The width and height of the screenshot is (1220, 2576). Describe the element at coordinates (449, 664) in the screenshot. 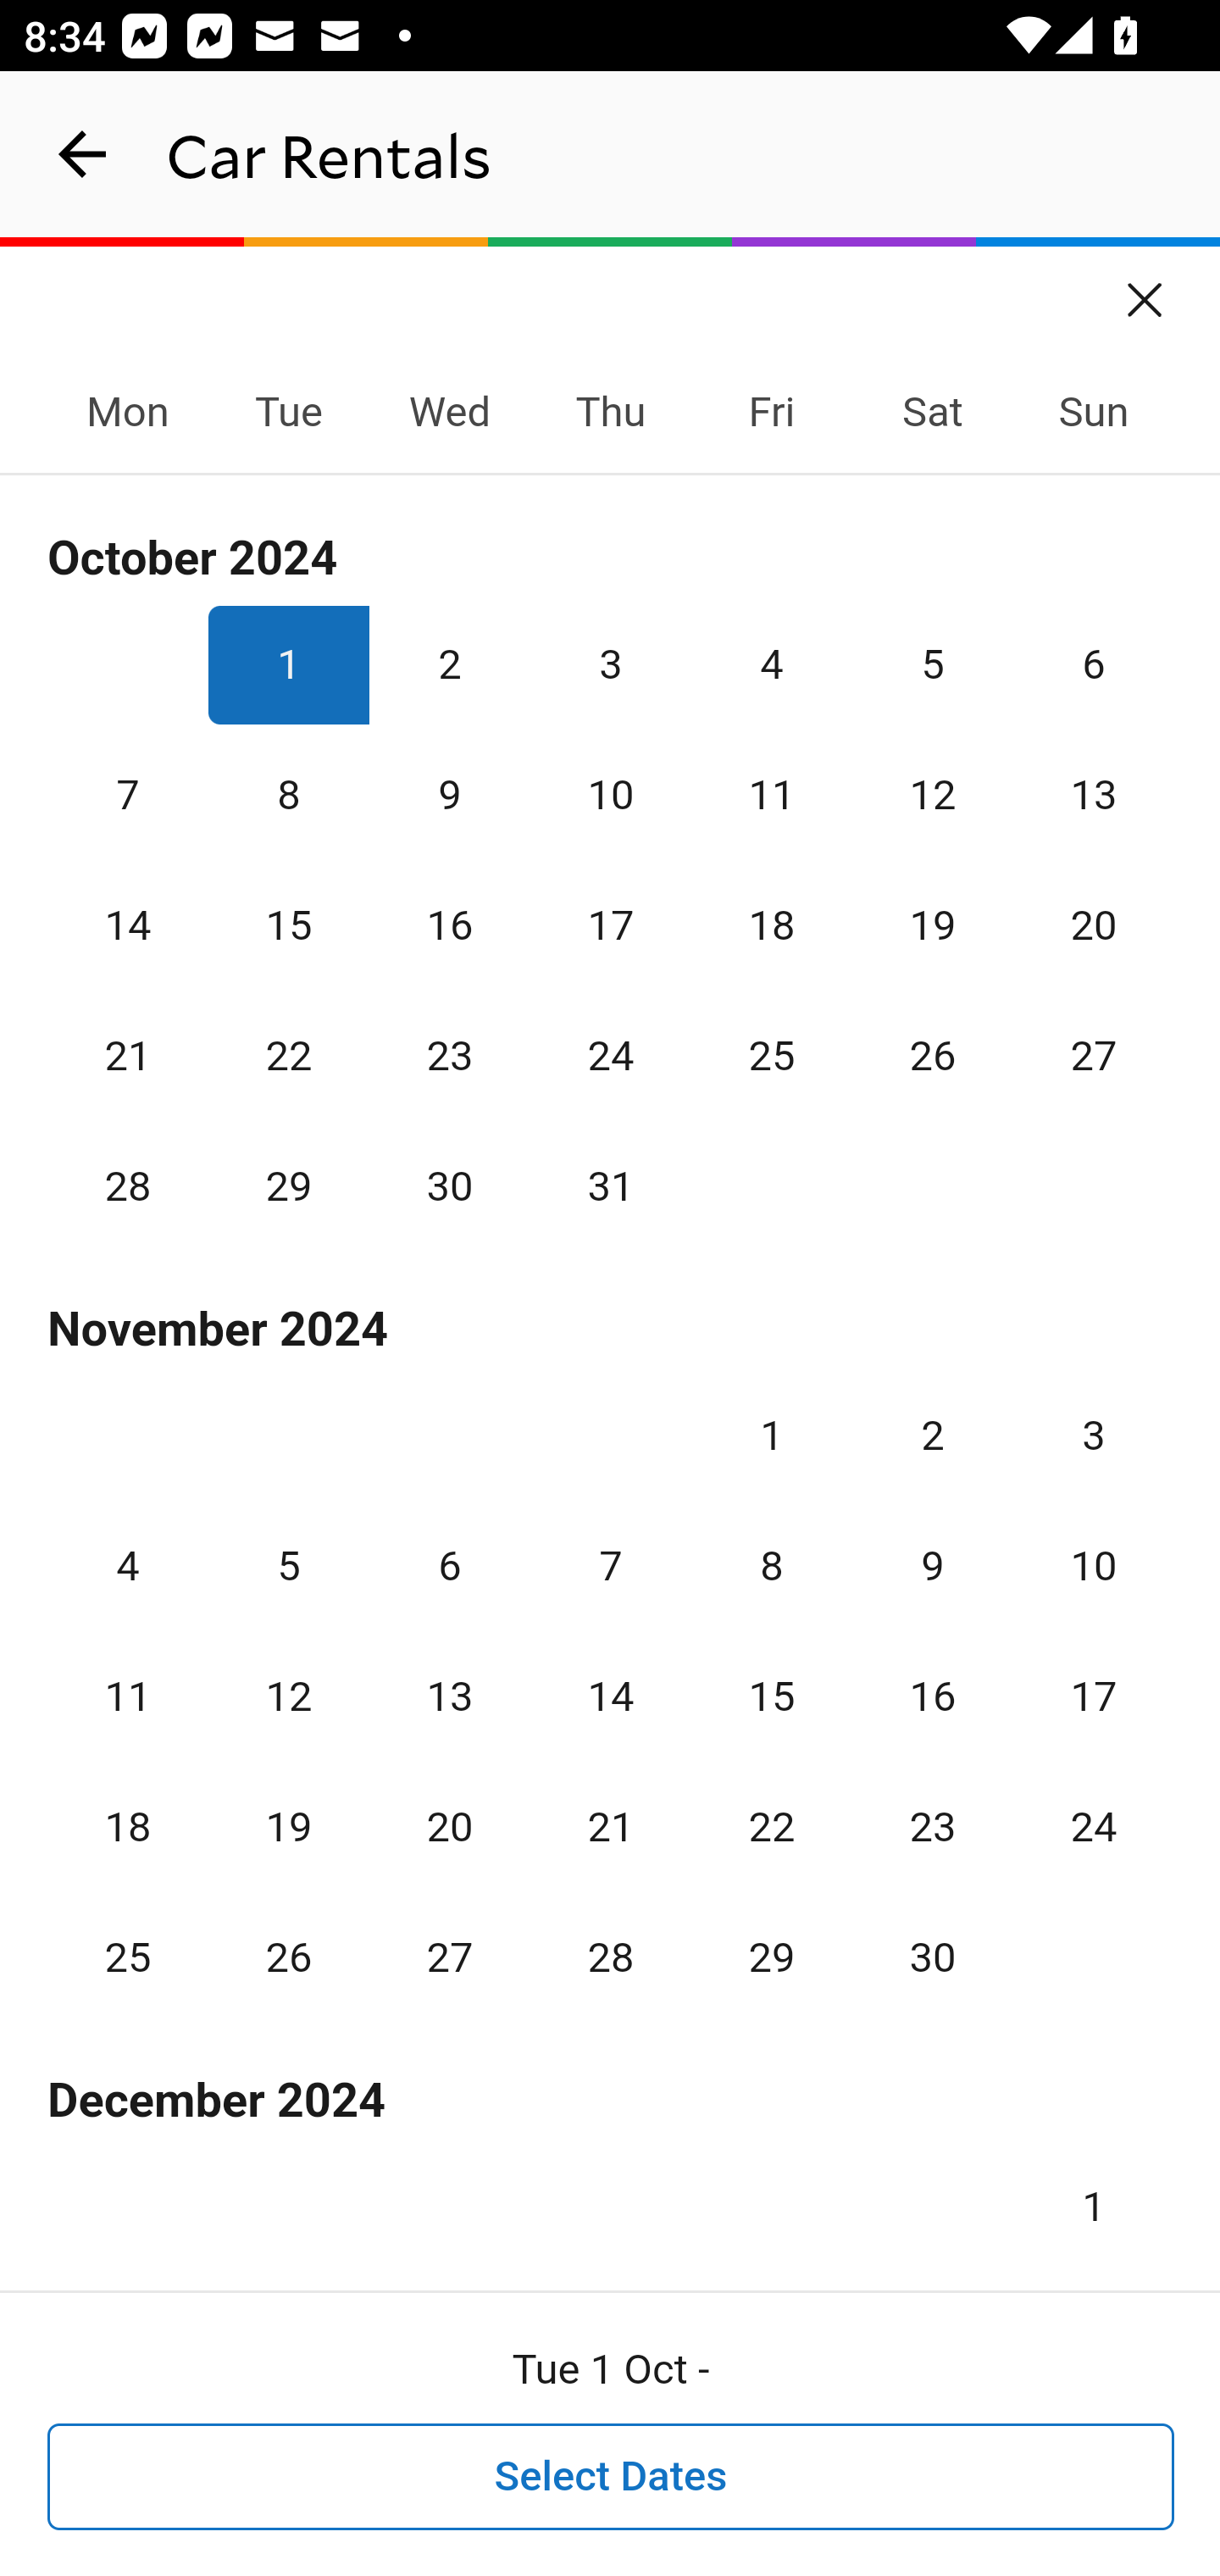

I see `2 October 2024` at that location.